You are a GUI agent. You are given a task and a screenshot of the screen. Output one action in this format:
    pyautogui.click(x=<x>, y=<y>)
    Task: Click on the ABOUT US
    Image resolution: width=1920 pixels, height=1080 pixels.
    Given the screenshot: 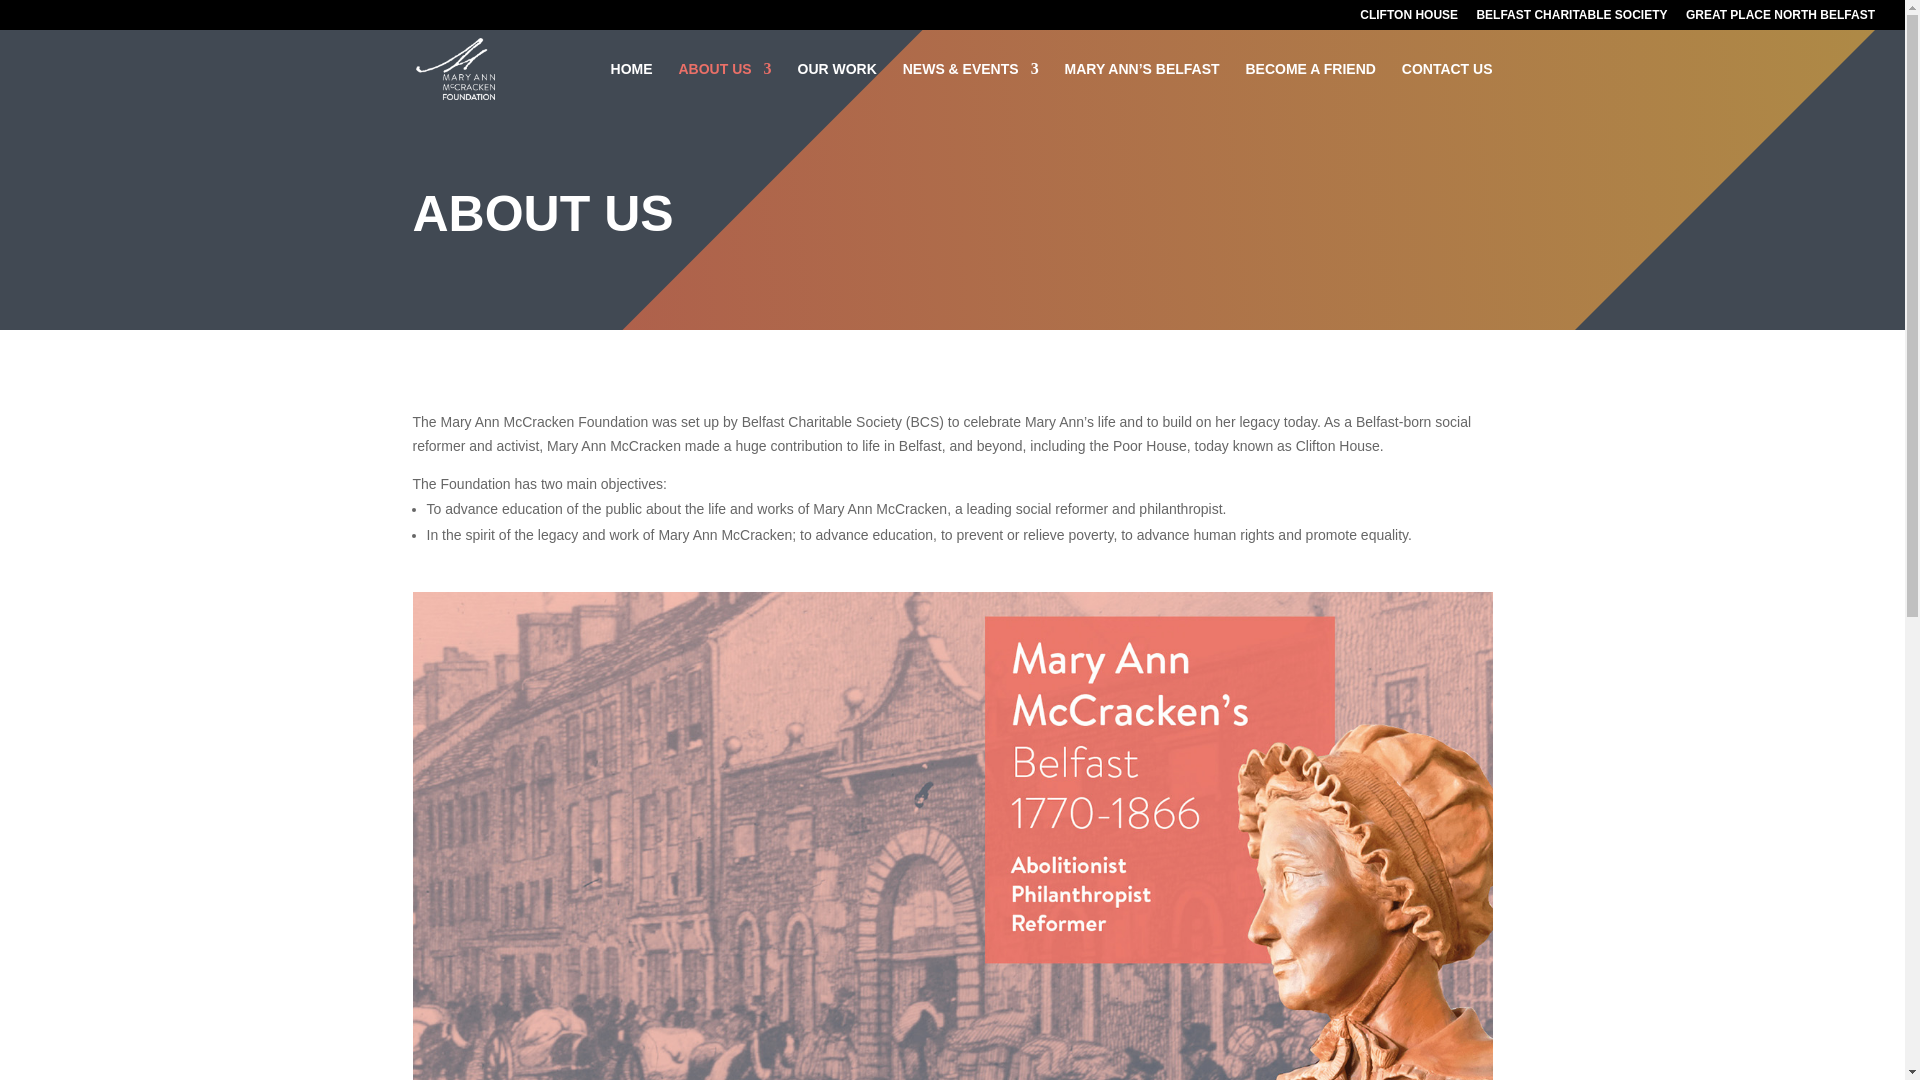 What is the action you would take?
    pyautogui.click(x=724, y=84)
    